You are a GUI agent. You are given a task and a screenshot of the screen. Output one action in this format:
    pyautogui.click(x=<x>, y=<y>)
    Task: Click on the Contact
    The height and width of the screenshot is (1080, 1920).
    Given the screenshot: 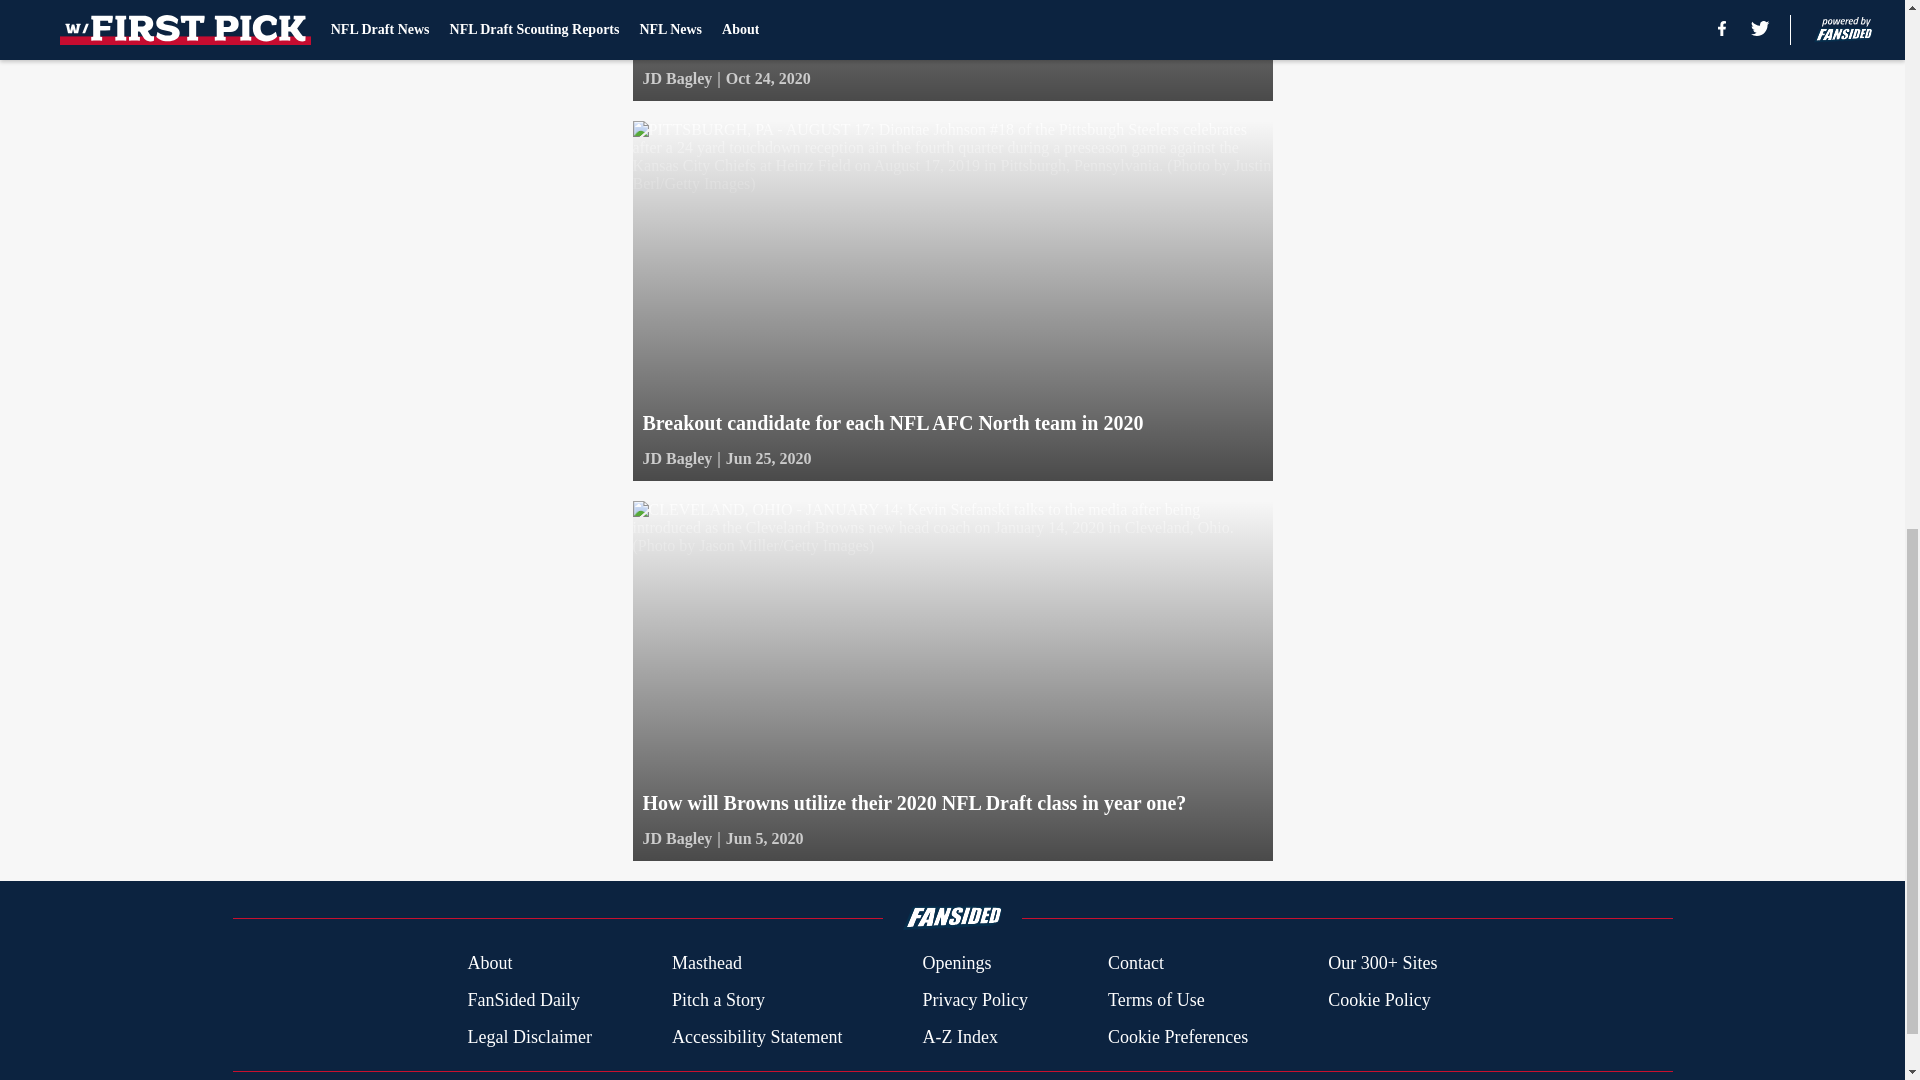 What is the action you would take?
    pyautogui.click(x=1135, y=964)
    